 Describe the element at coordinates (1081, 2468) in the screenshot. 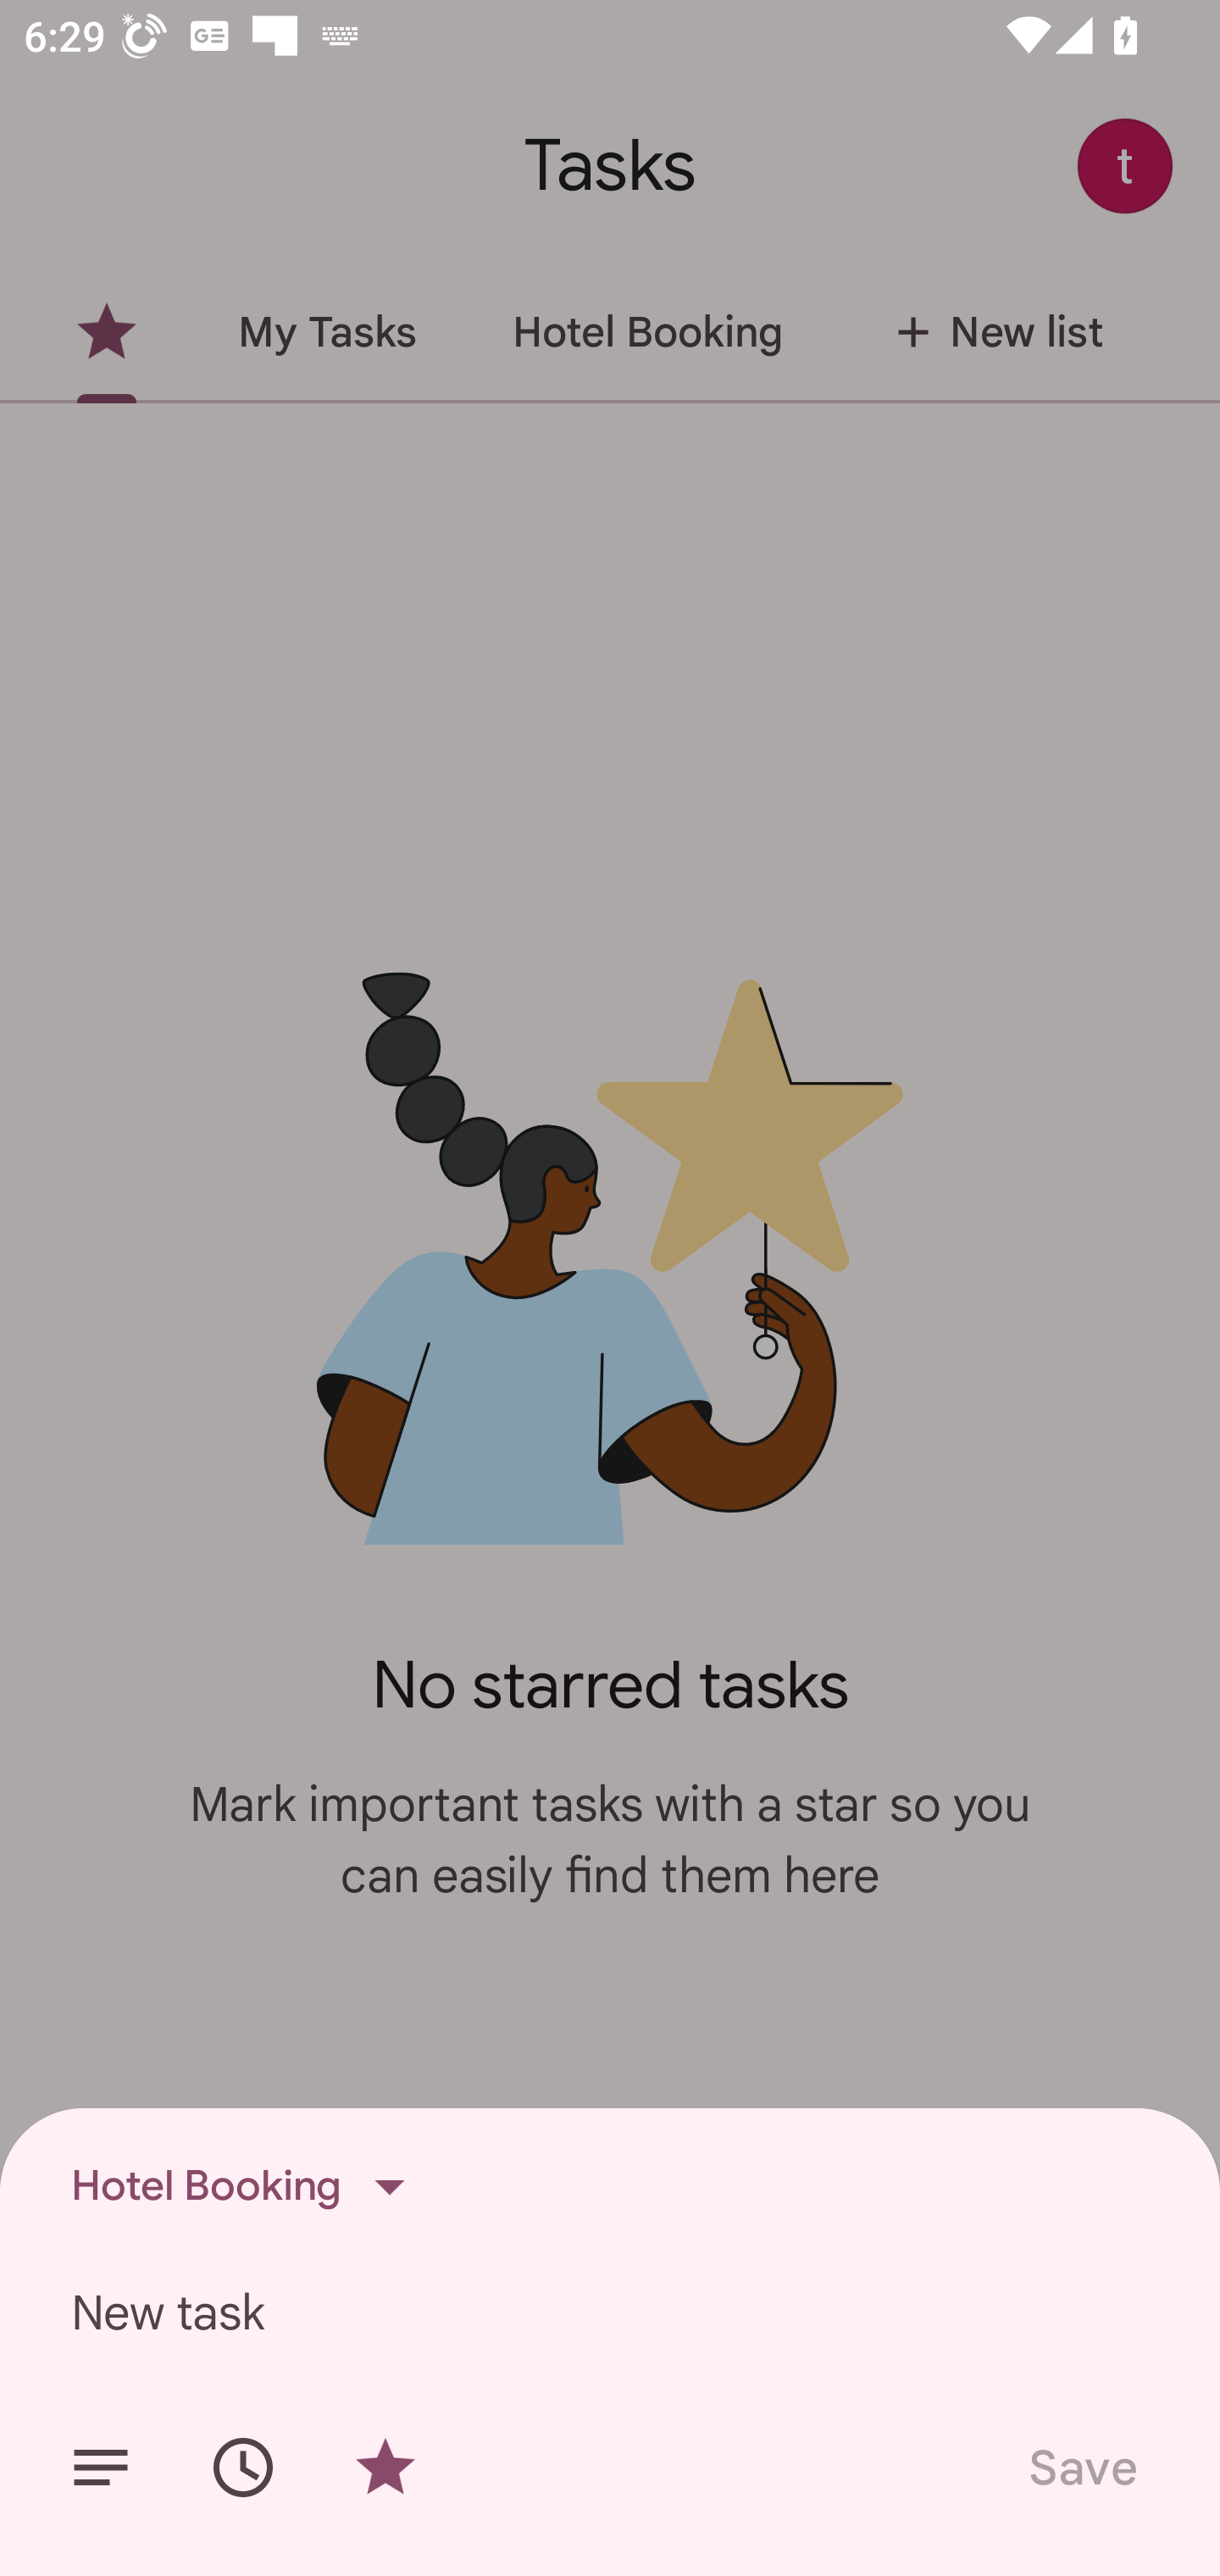

I see `Save` at that location.